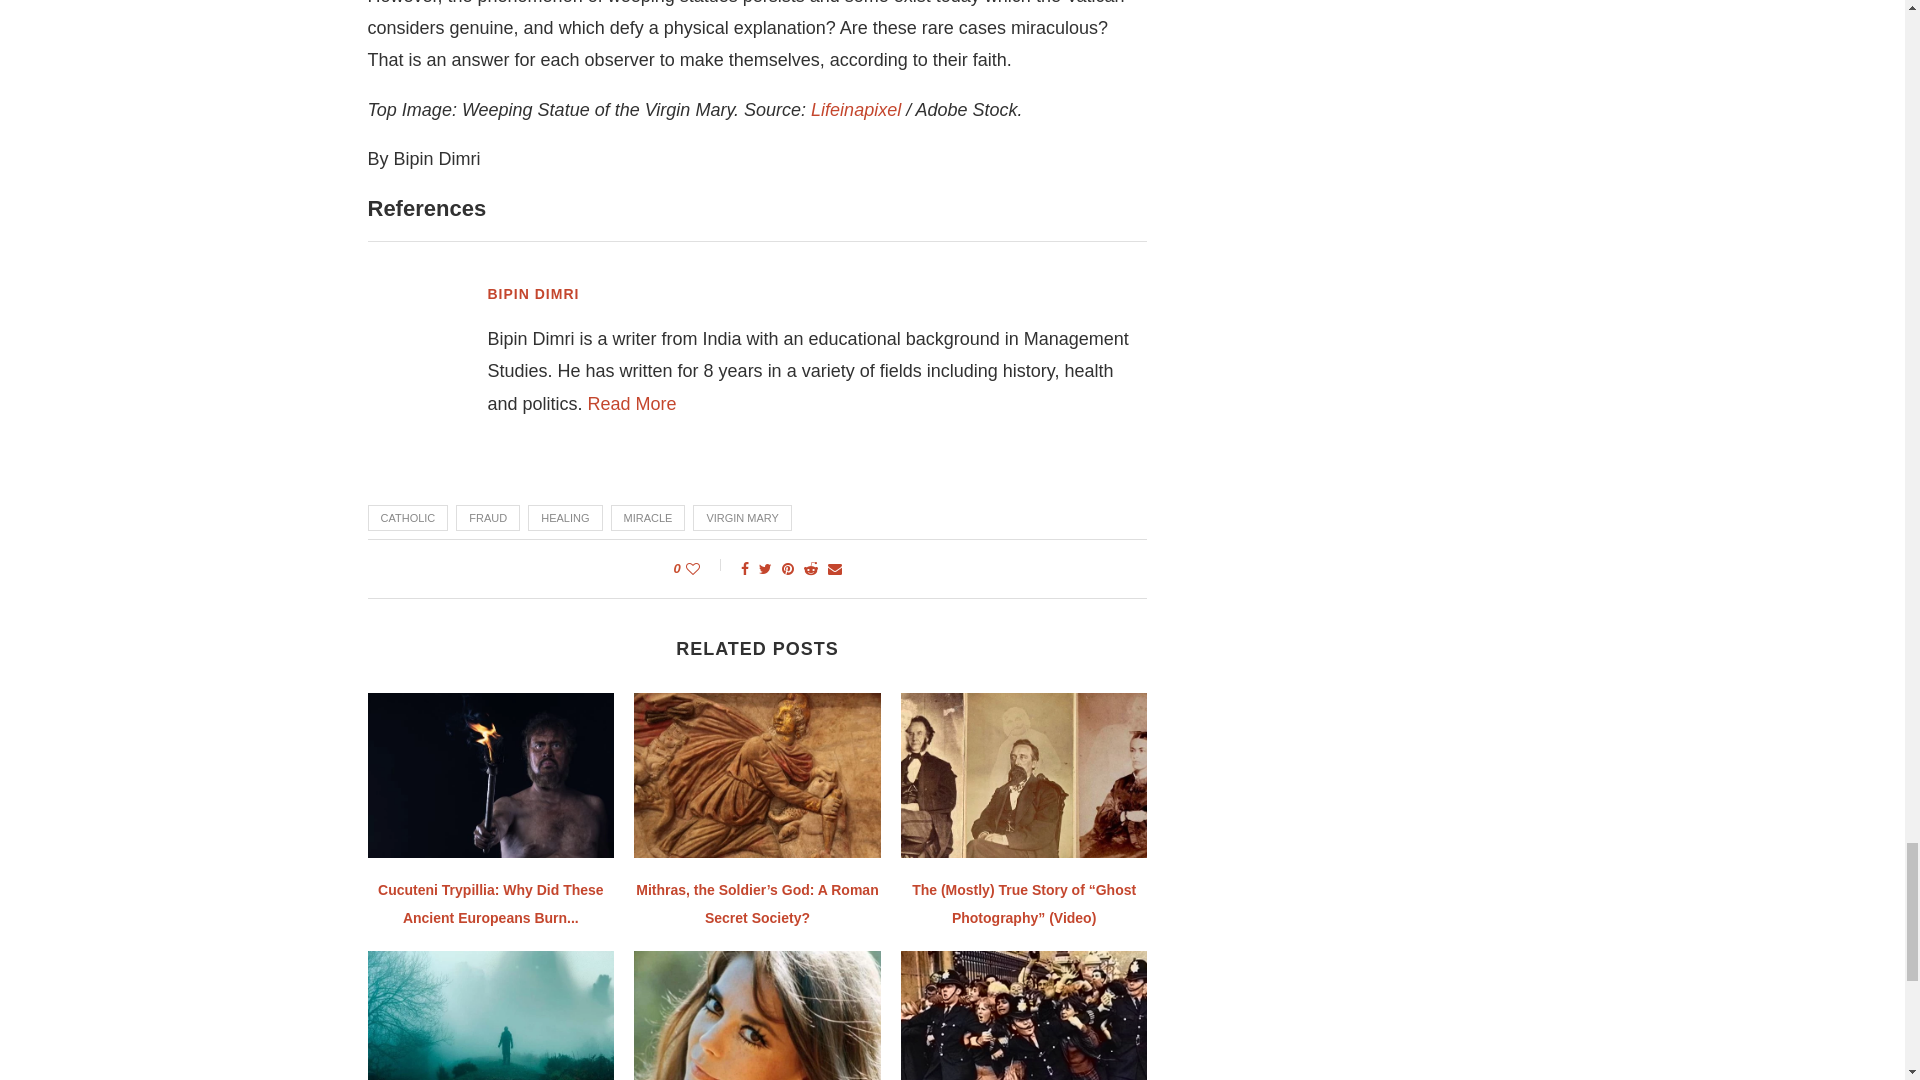  I want to click on Bizarre Cases of Mass Hysteria in History, so click(1024, 1016).